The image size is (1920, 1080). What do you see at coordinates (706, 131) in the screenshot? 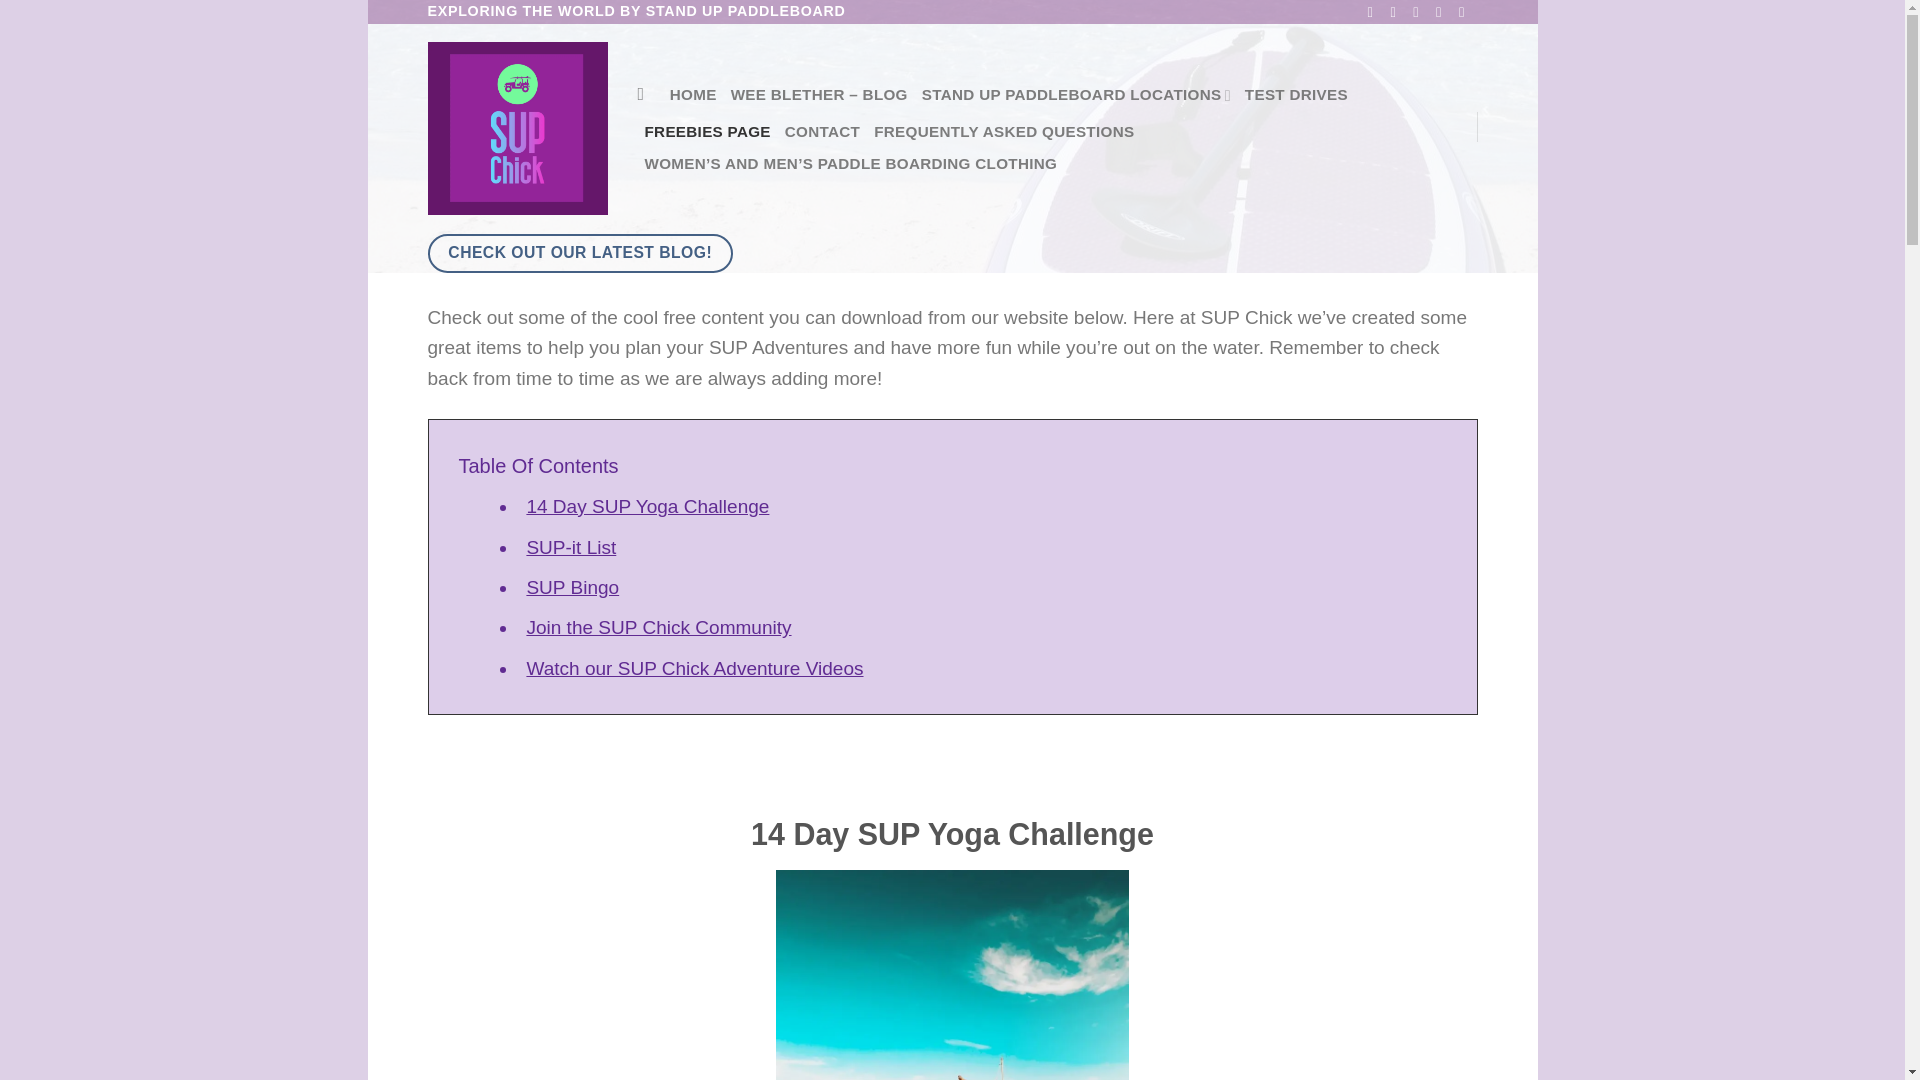
I see `FREEBIES PAGE` at bounding box center [706, 131].